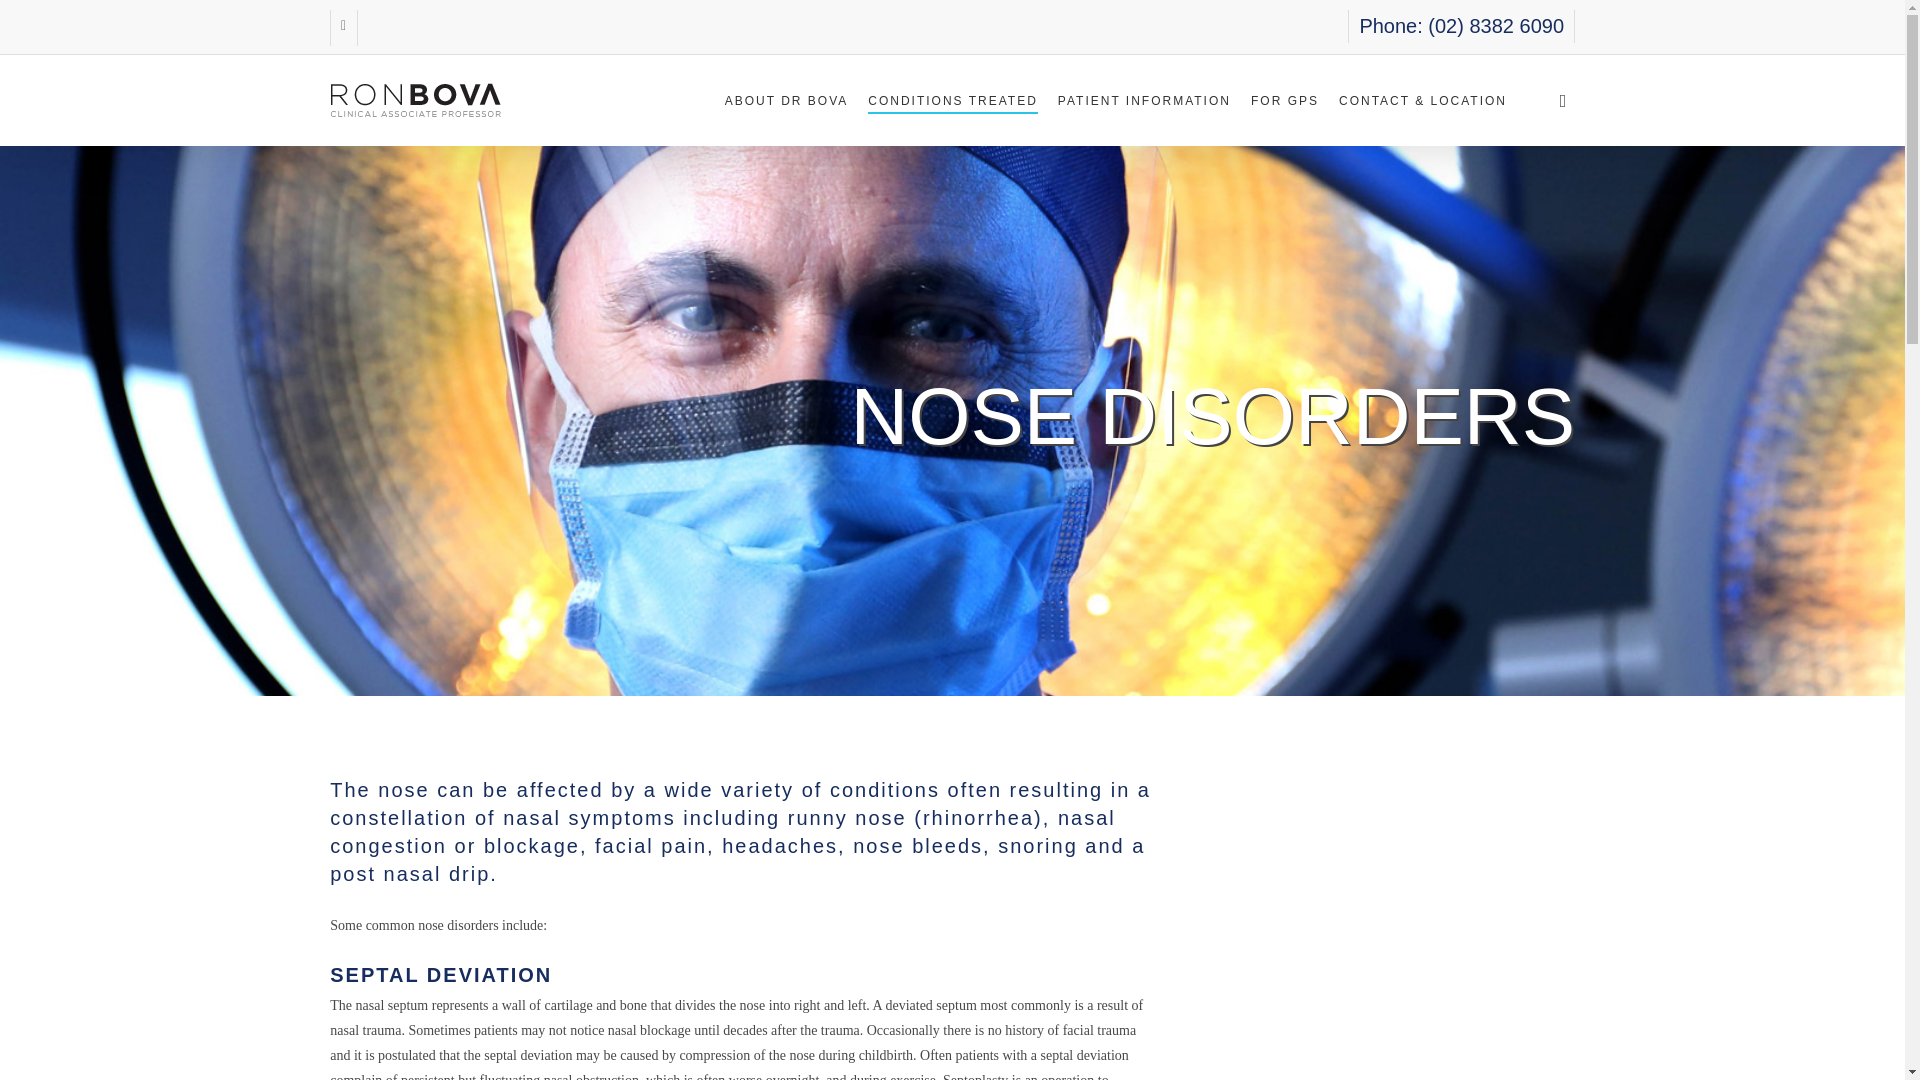  Describe the element at coordinates (1144, 99) in the screenshot. I see `PATIENT INFORMATION` at that location.